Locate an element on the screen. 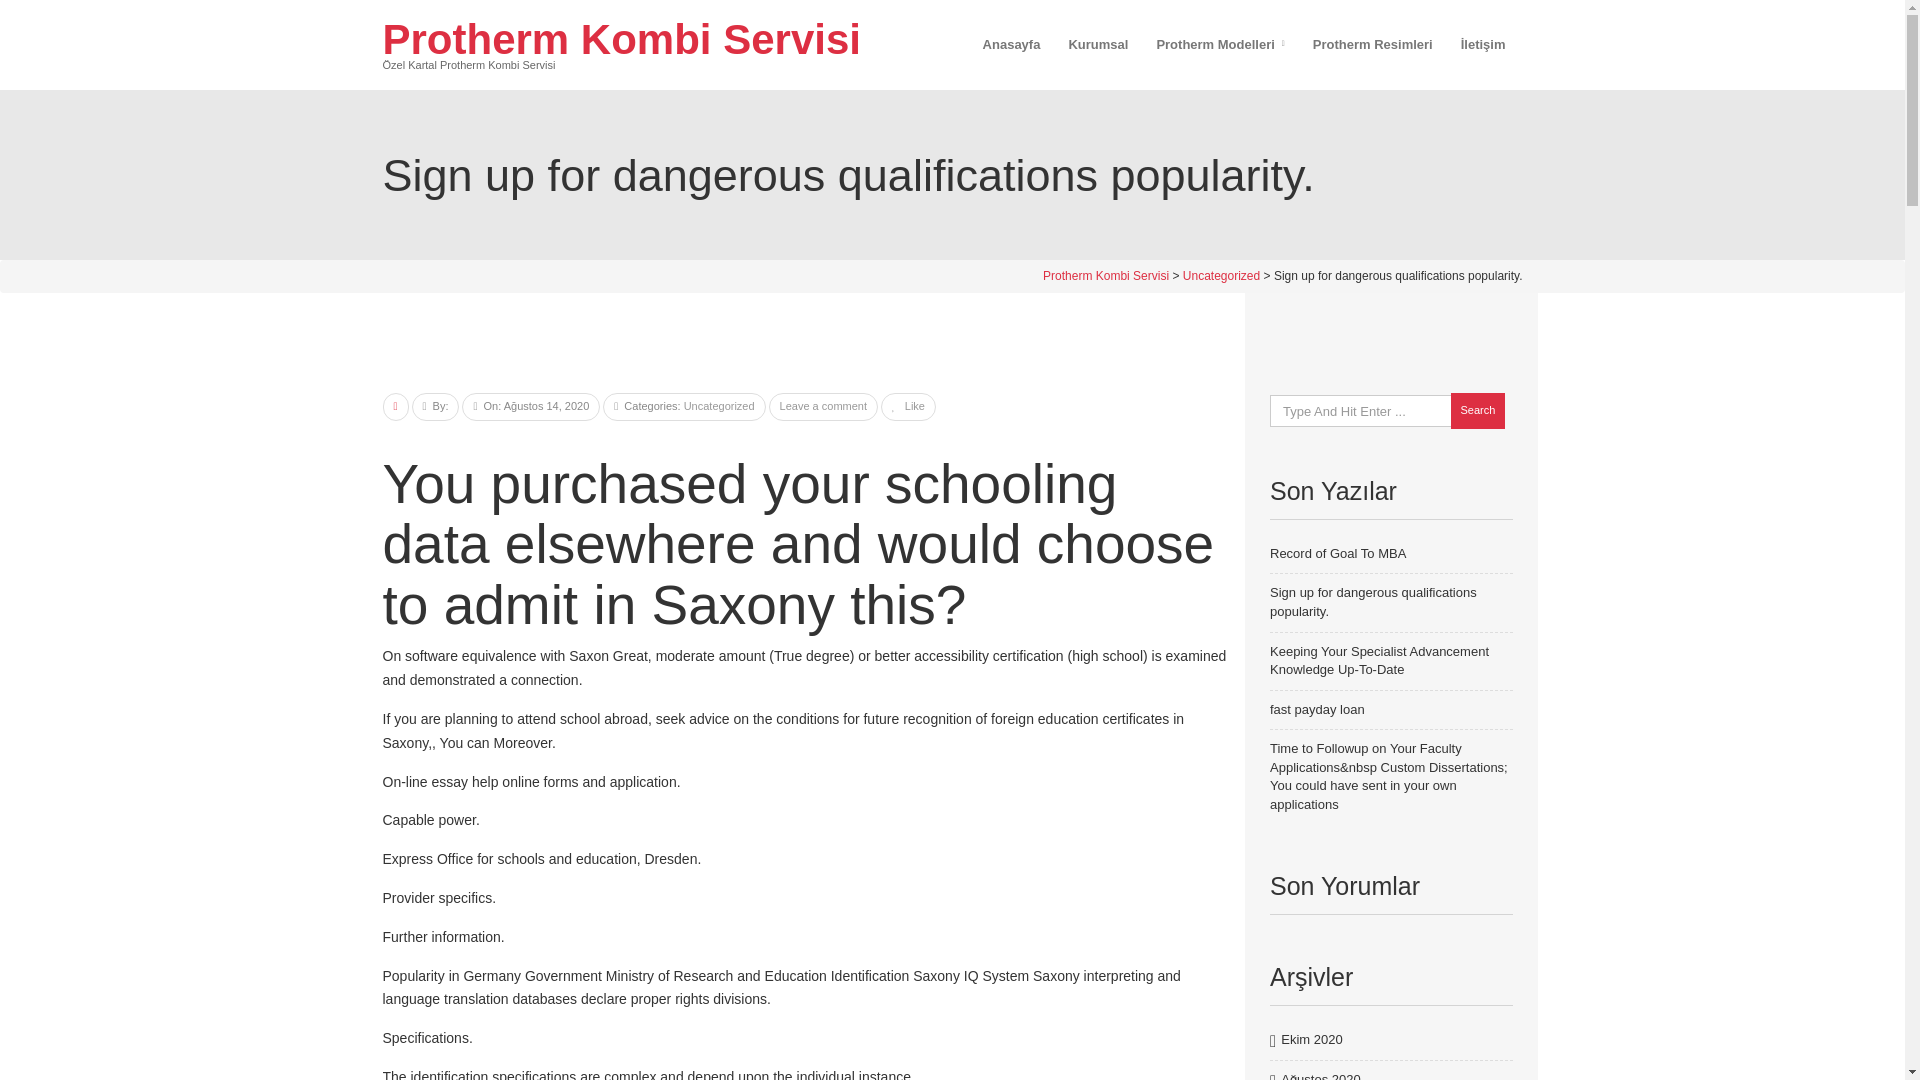 The width and height of the screenshot is (1920, 1080). Search is located at coordinates (1477, 410).